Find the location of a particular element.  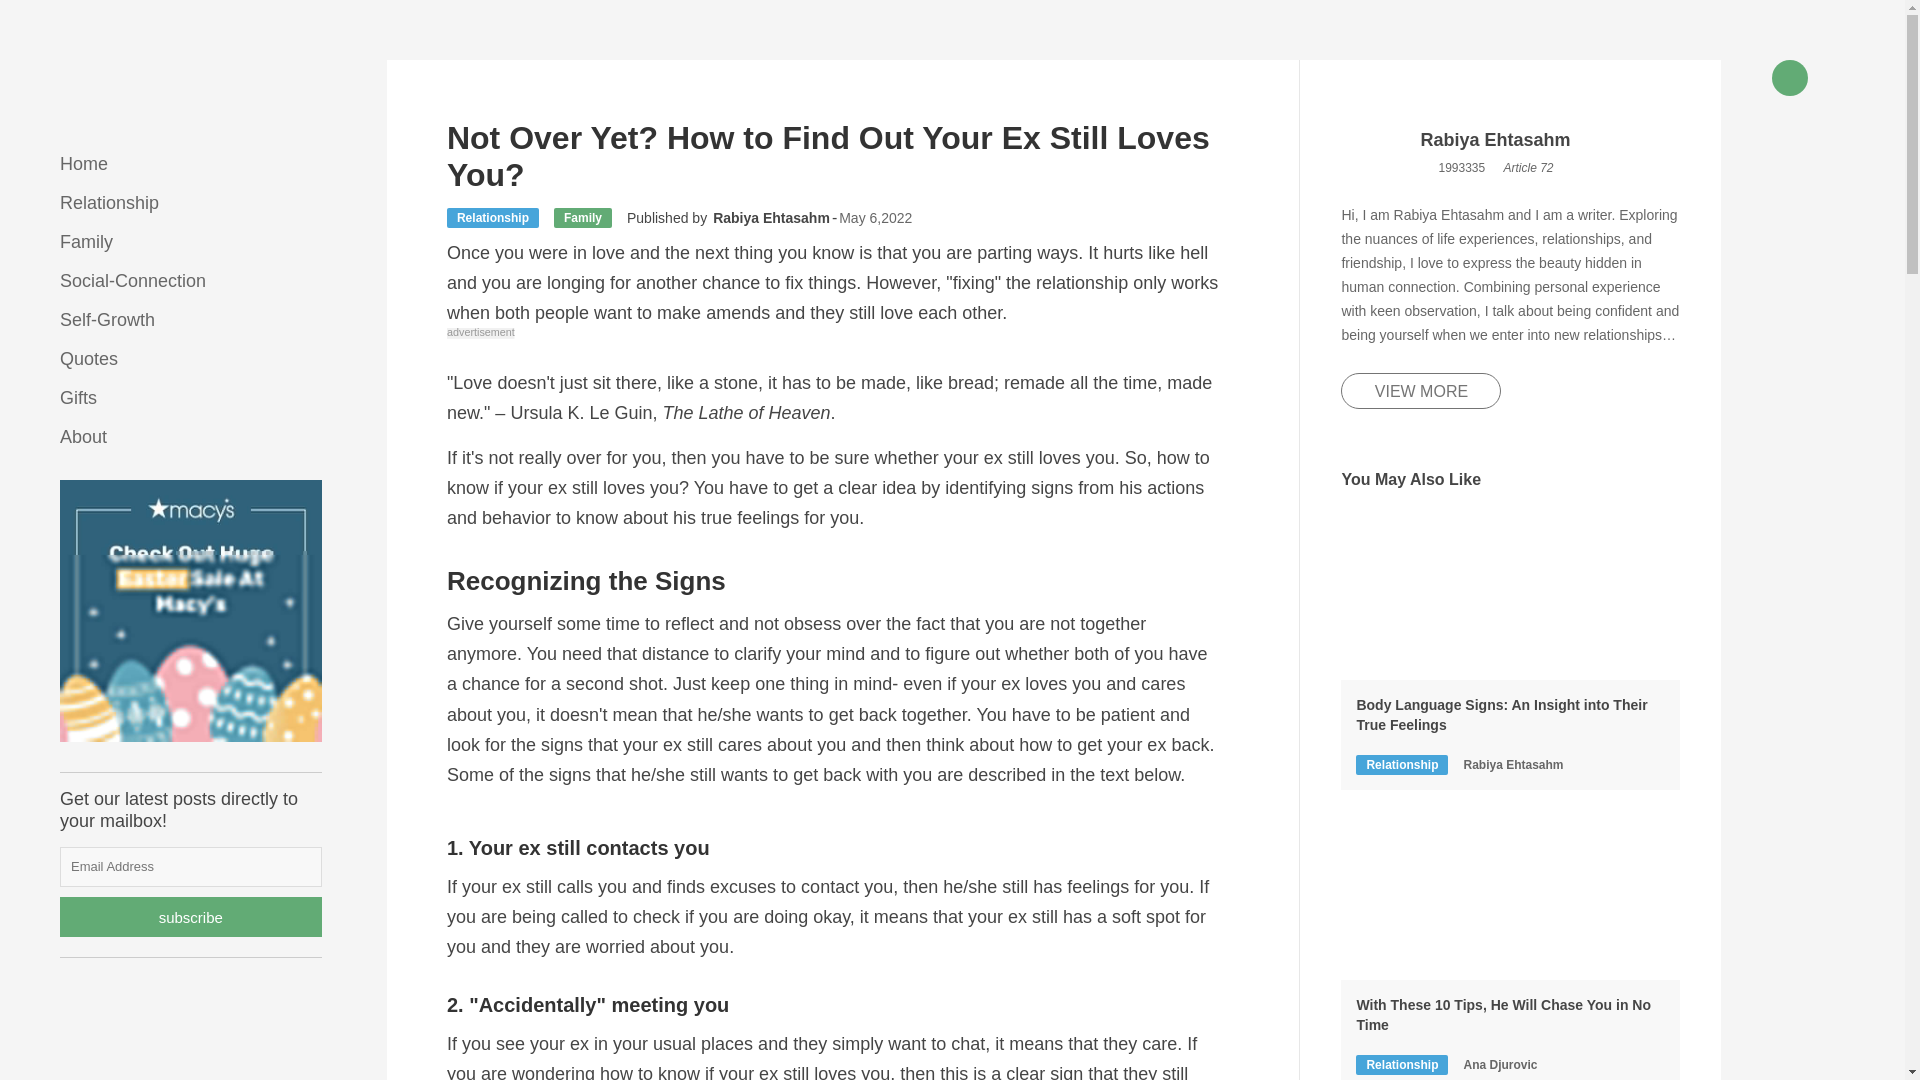

Family is located at coordinates (583, 218).